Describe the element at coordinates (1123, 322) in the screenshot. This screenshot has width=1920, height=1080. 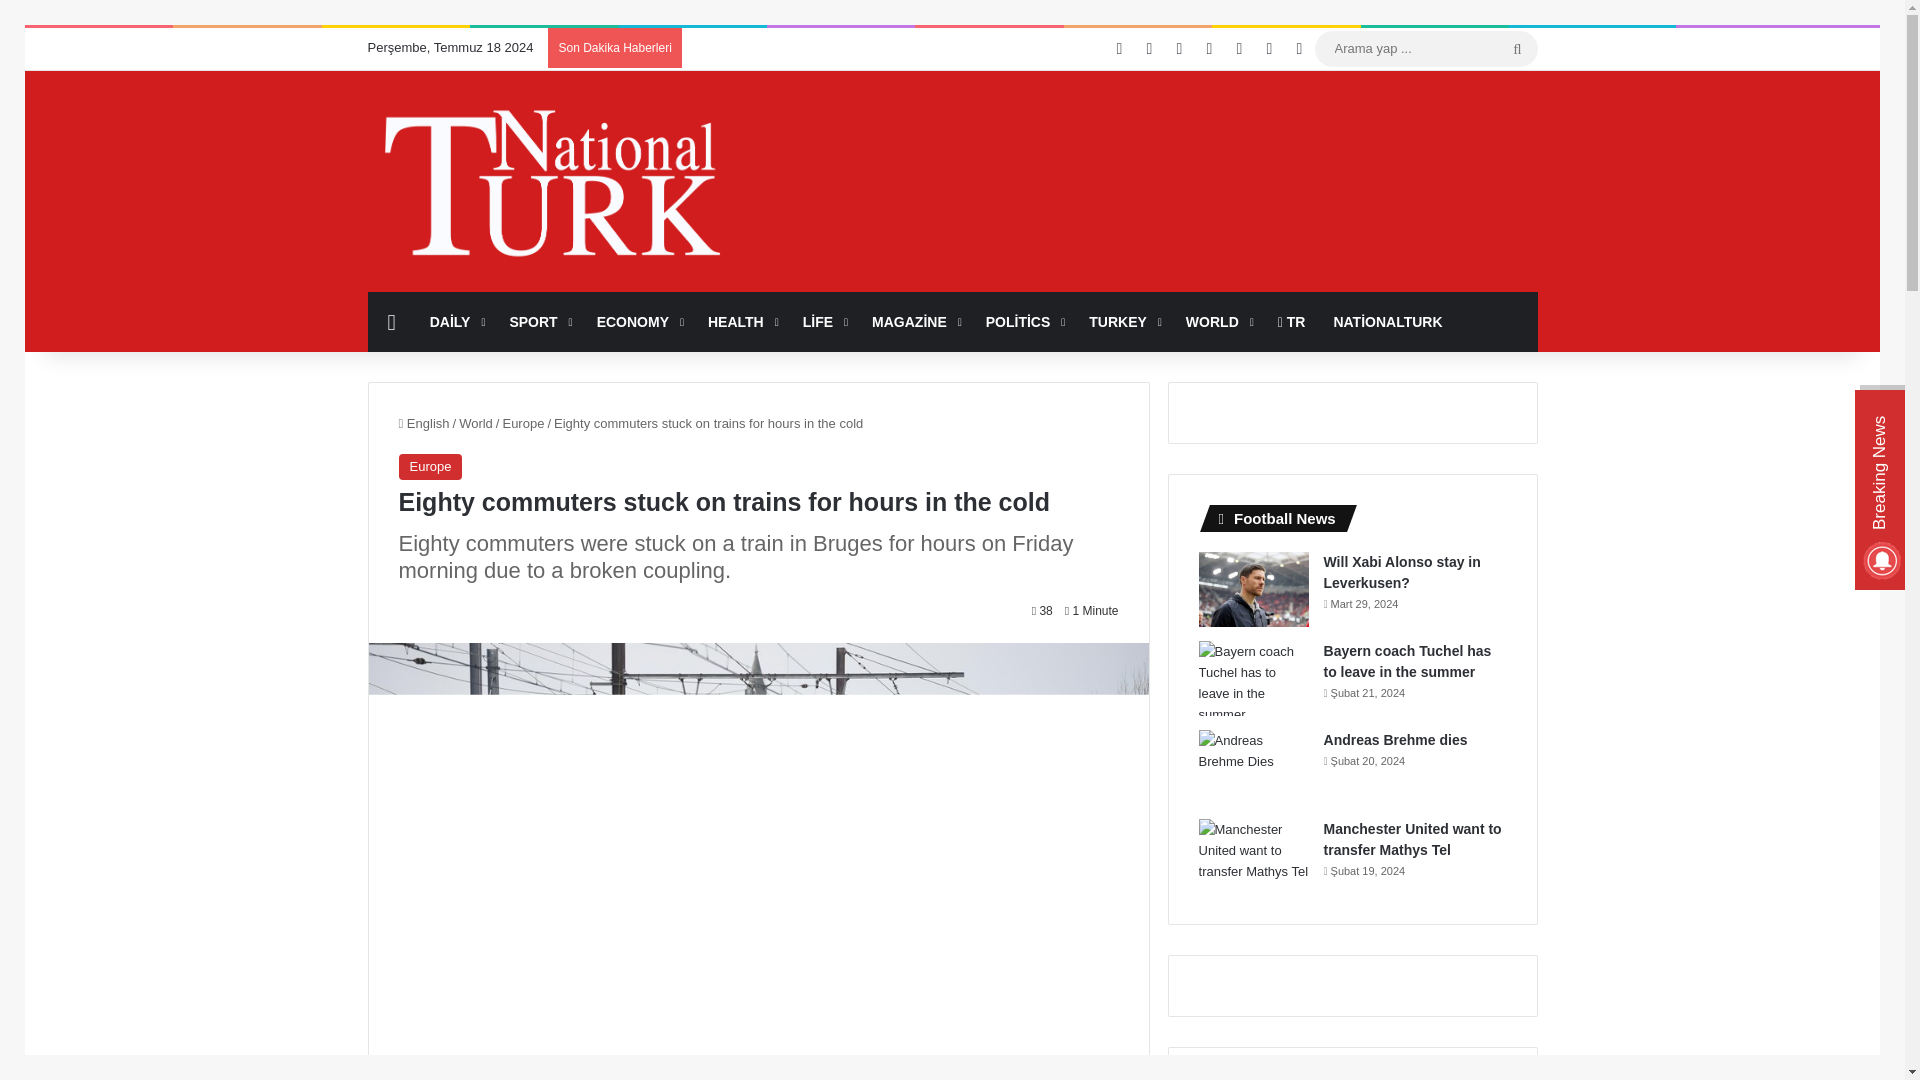
I see `TURKEY` at that location.